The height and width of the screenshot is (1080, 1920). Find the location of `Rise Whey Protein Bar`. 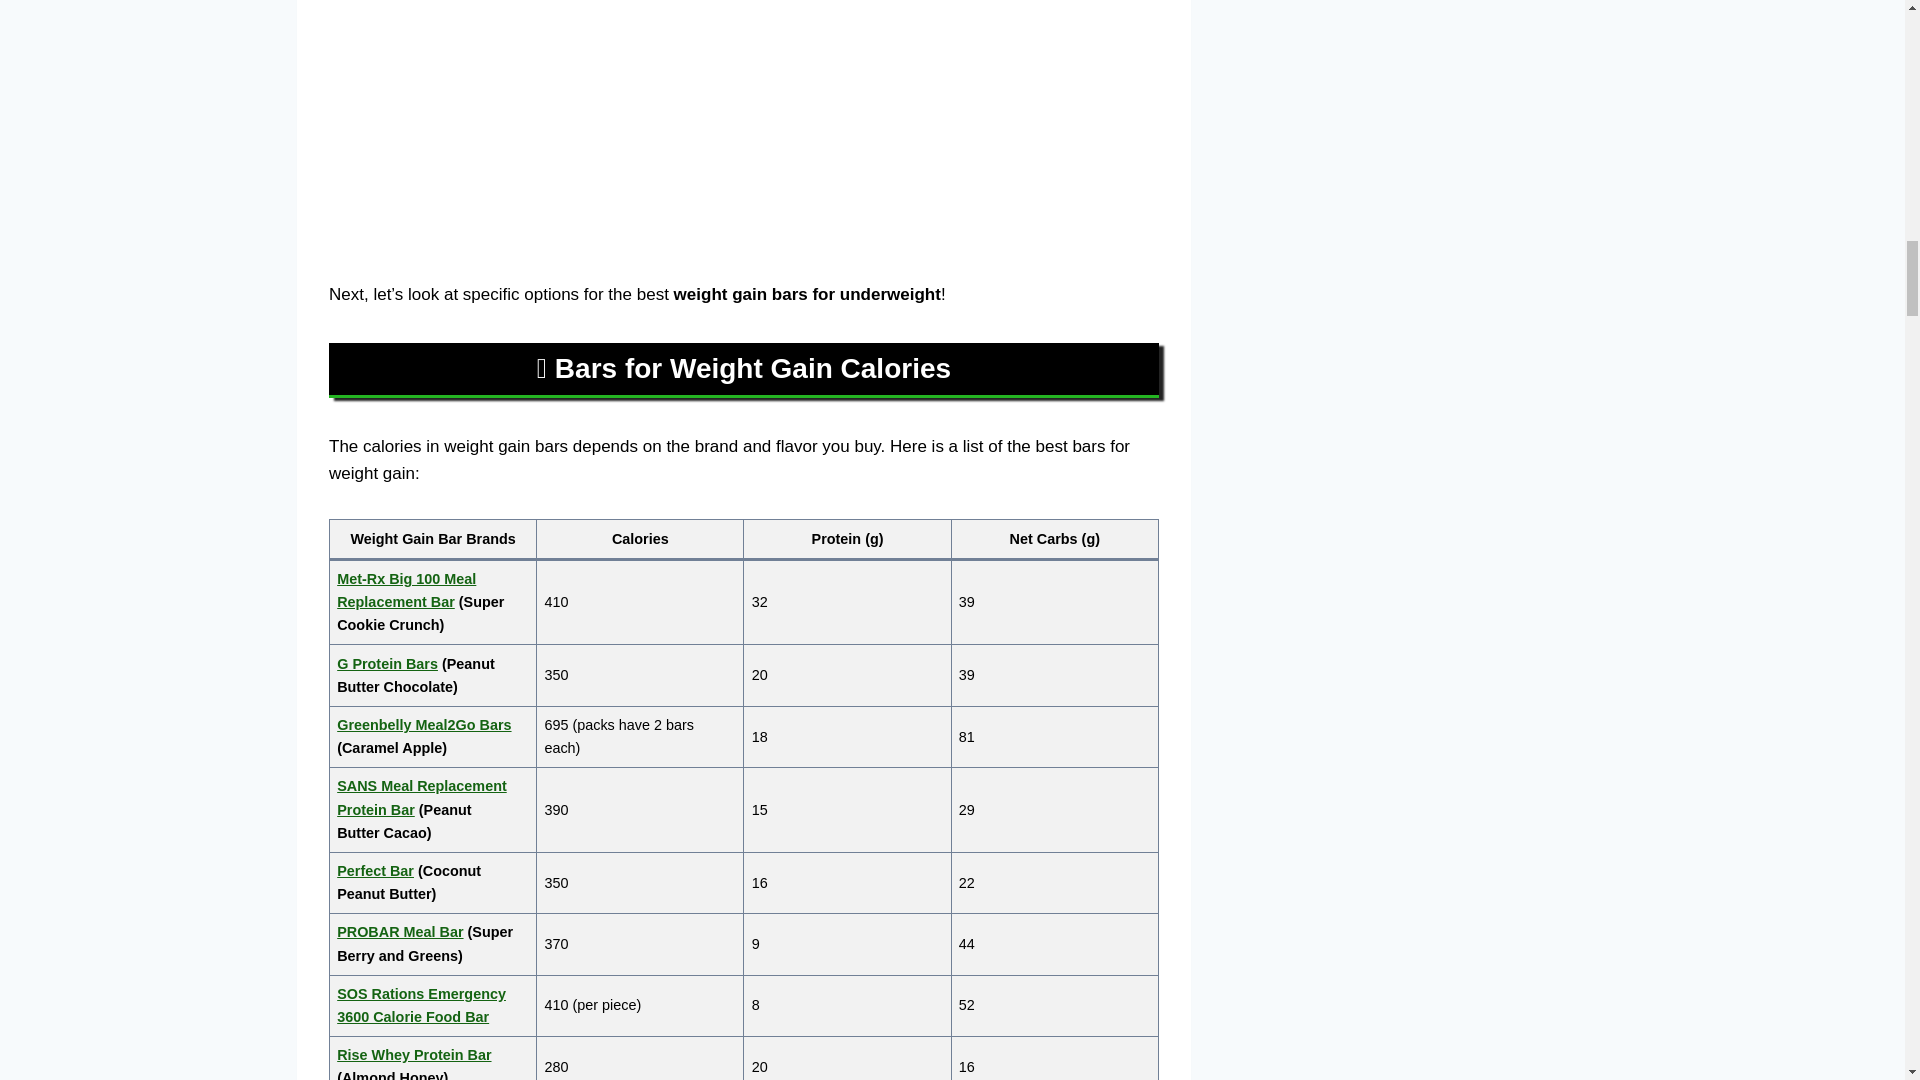

Rise Whey Protein Bar is located at coordinates (414, 1054).